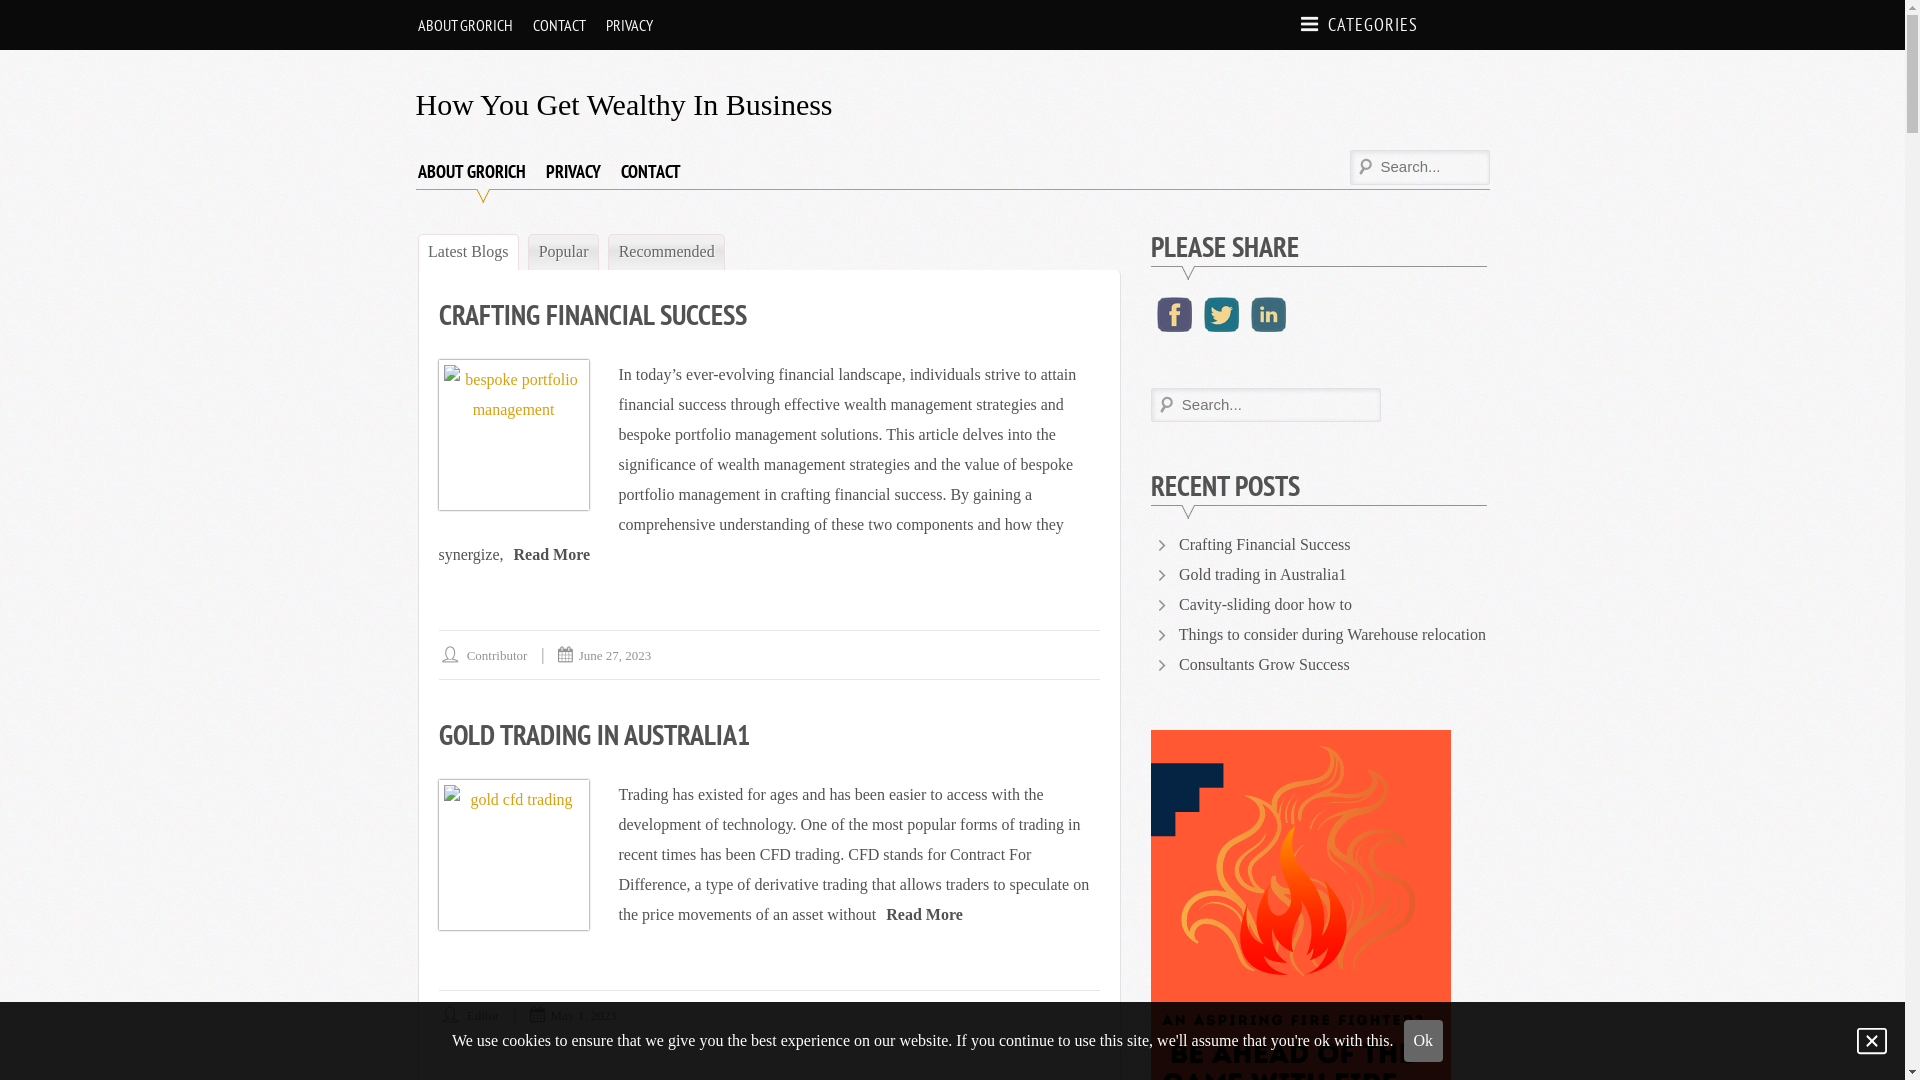 The width and height of the screenshot is (1920, 1080). What do you see at coordinates (624, 104) in the screenshot?
I see `How You Get Wealthy In Business` at bounding box center [624, 104].